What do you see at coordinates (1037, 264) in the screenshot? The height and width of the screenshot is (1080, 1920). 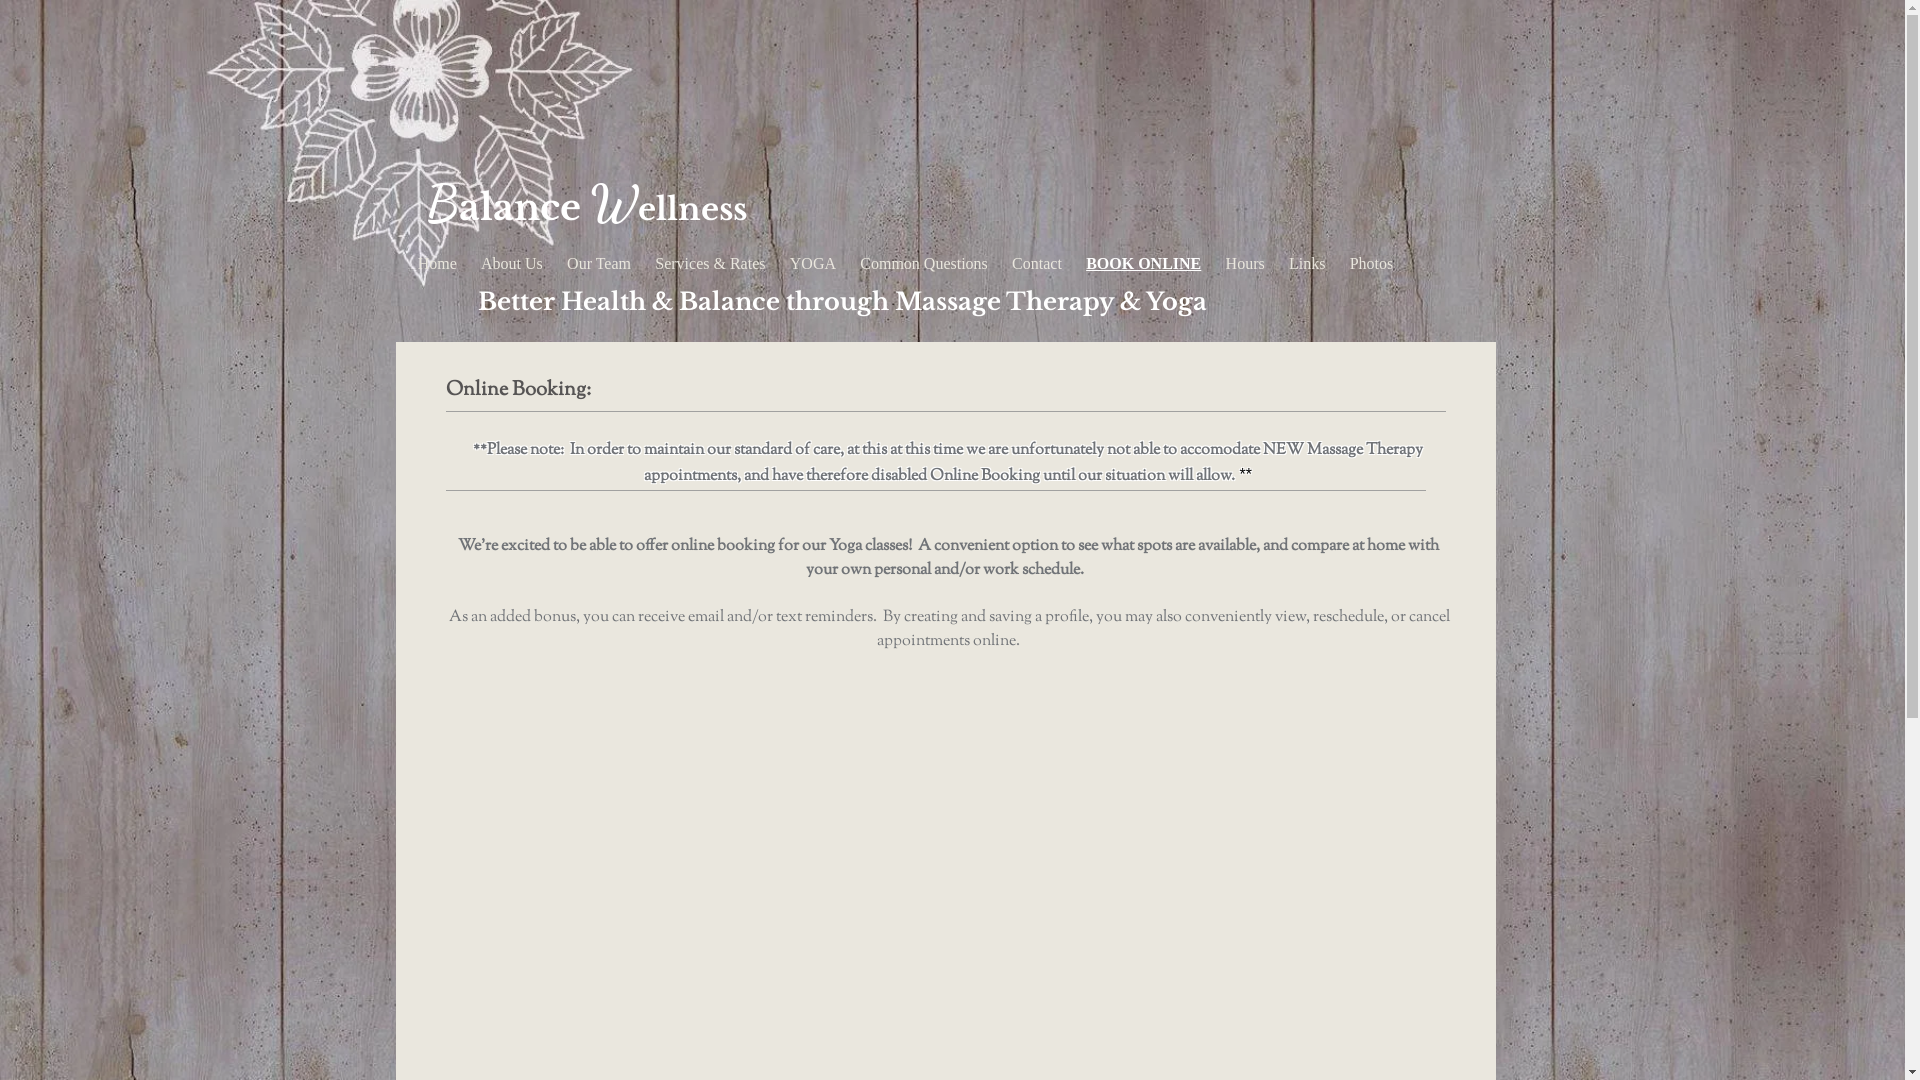 I see `Contact` at bounding box center [1037, 264].